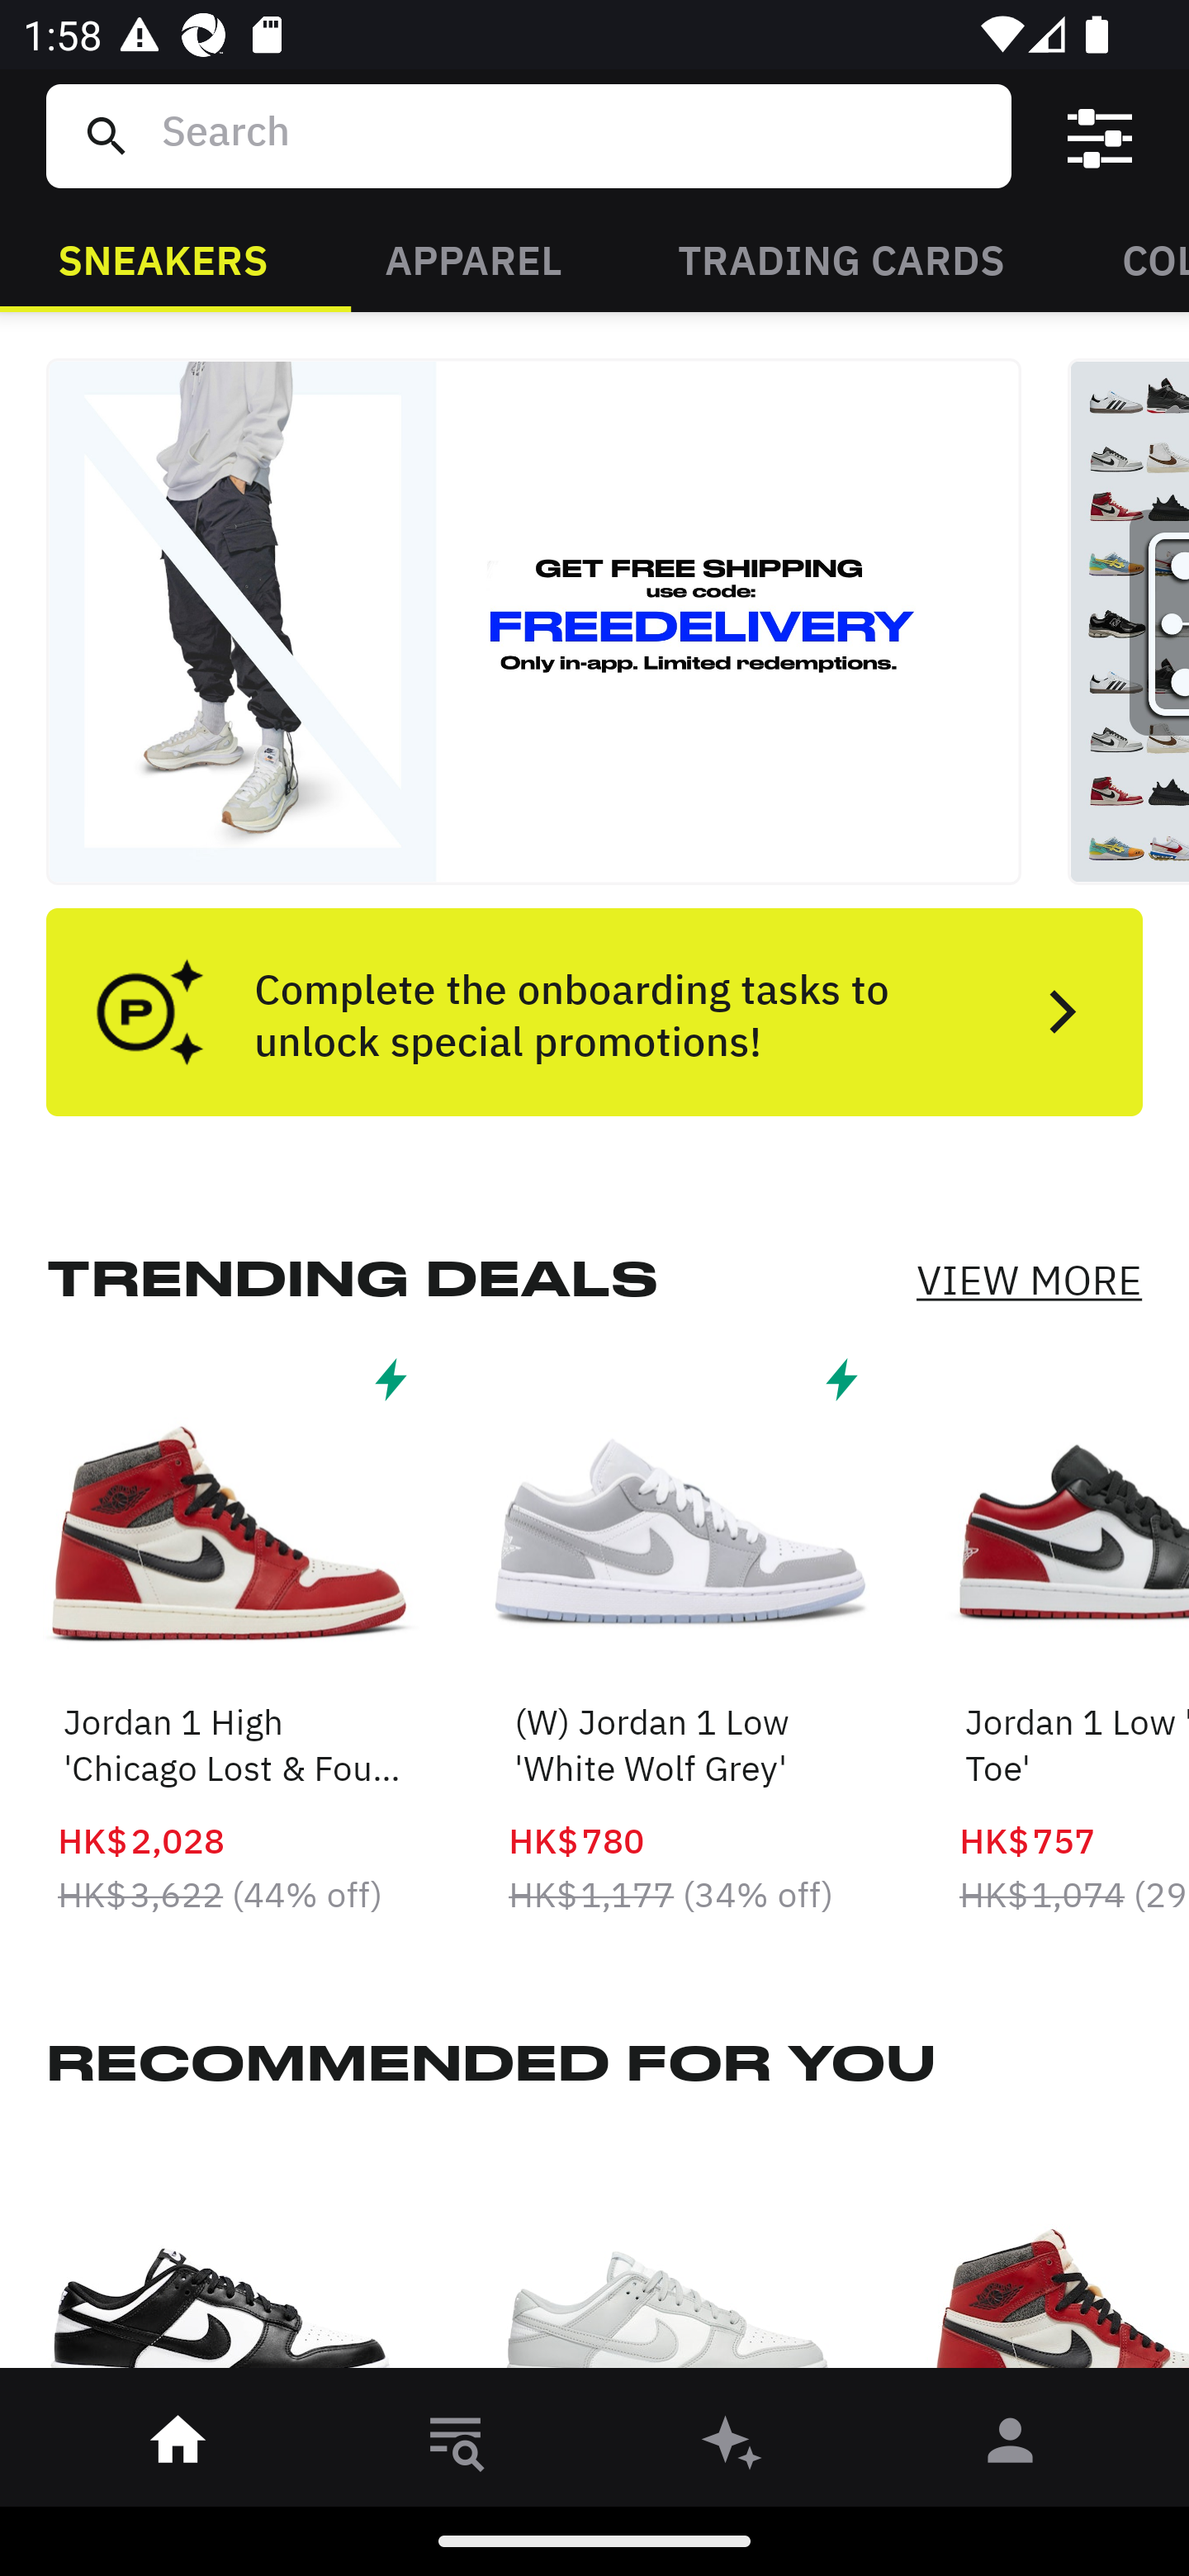  Describe the element at coordinates (163, 258) in the screenshot. I see `SNEAKERS` at that location.